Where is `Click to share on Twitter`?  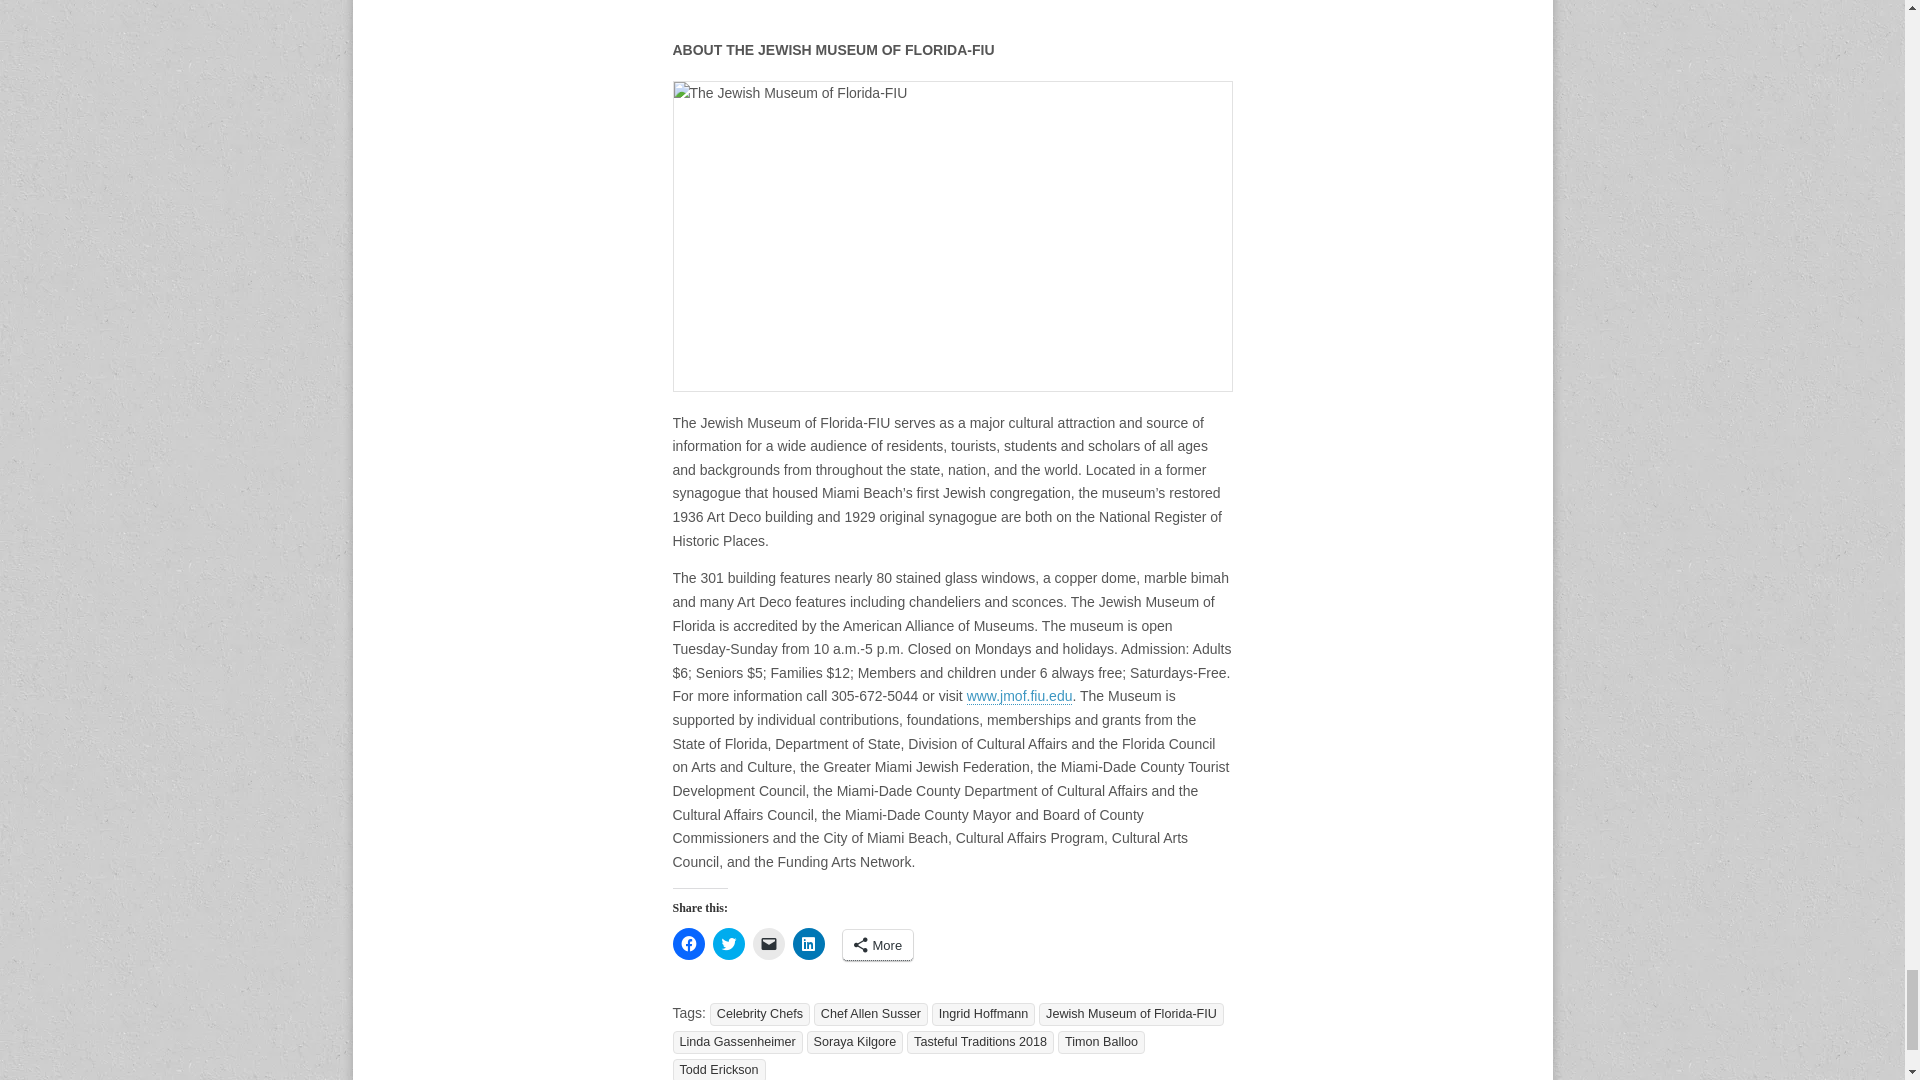
Click to share on Twitter is located at coordinates (728, 944).